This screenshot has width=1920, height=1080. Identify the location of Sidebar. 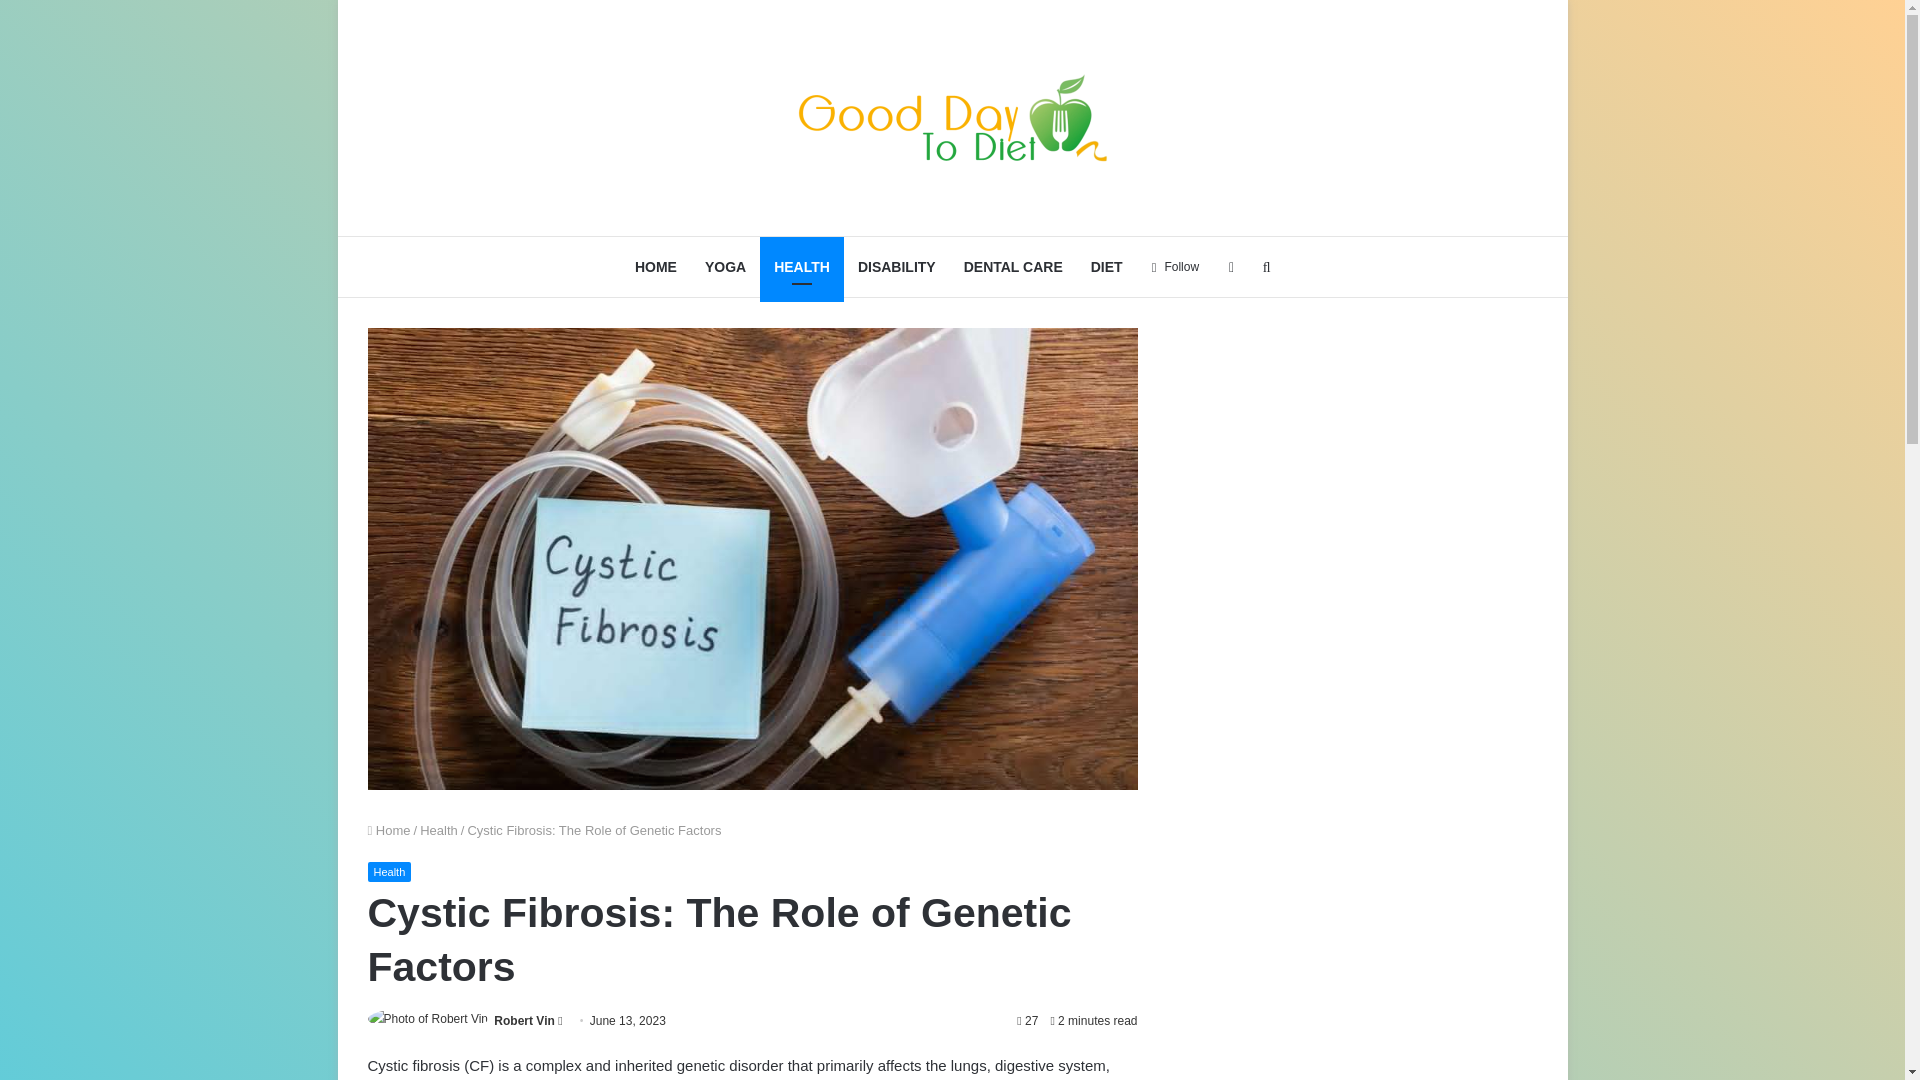
(1231, 266).